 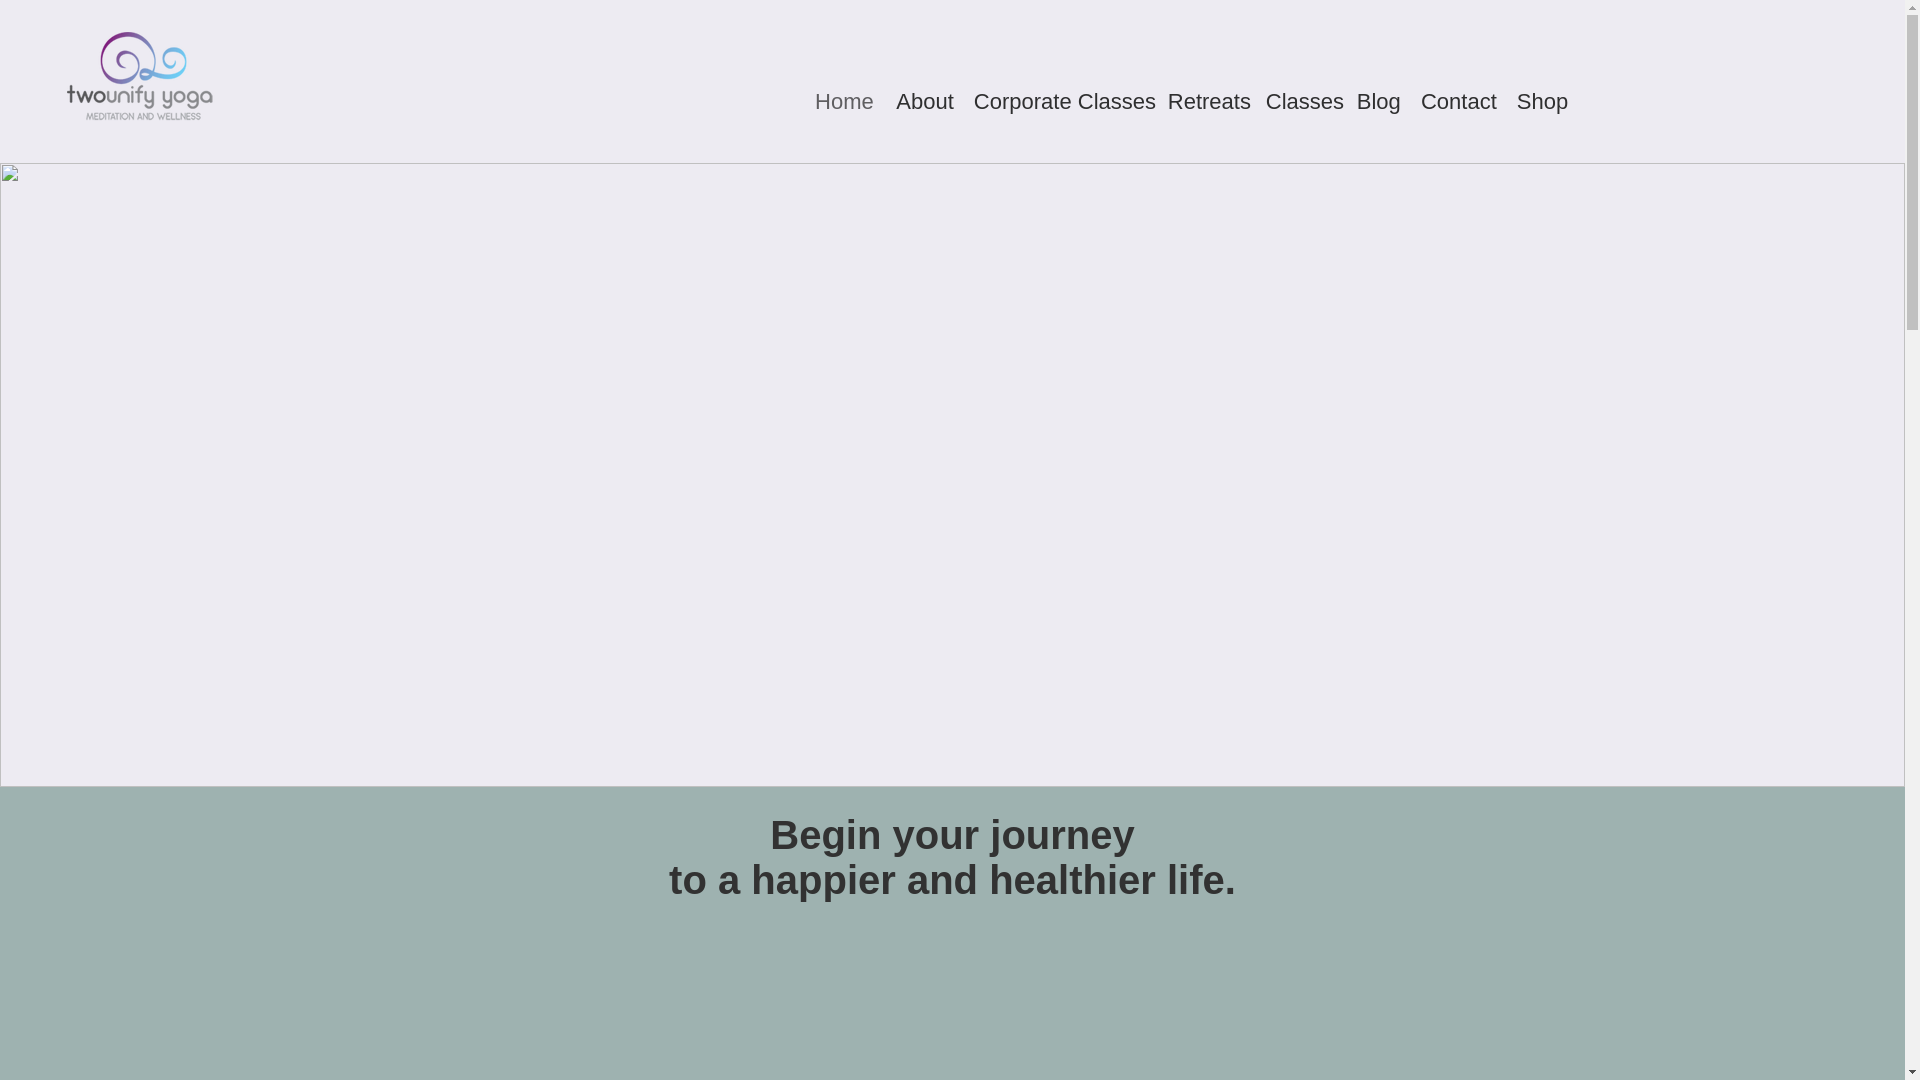 What do you see at coordinates (1542, 102) in the screenshot?
I see `Shop` at bounding box center [1542, 102].